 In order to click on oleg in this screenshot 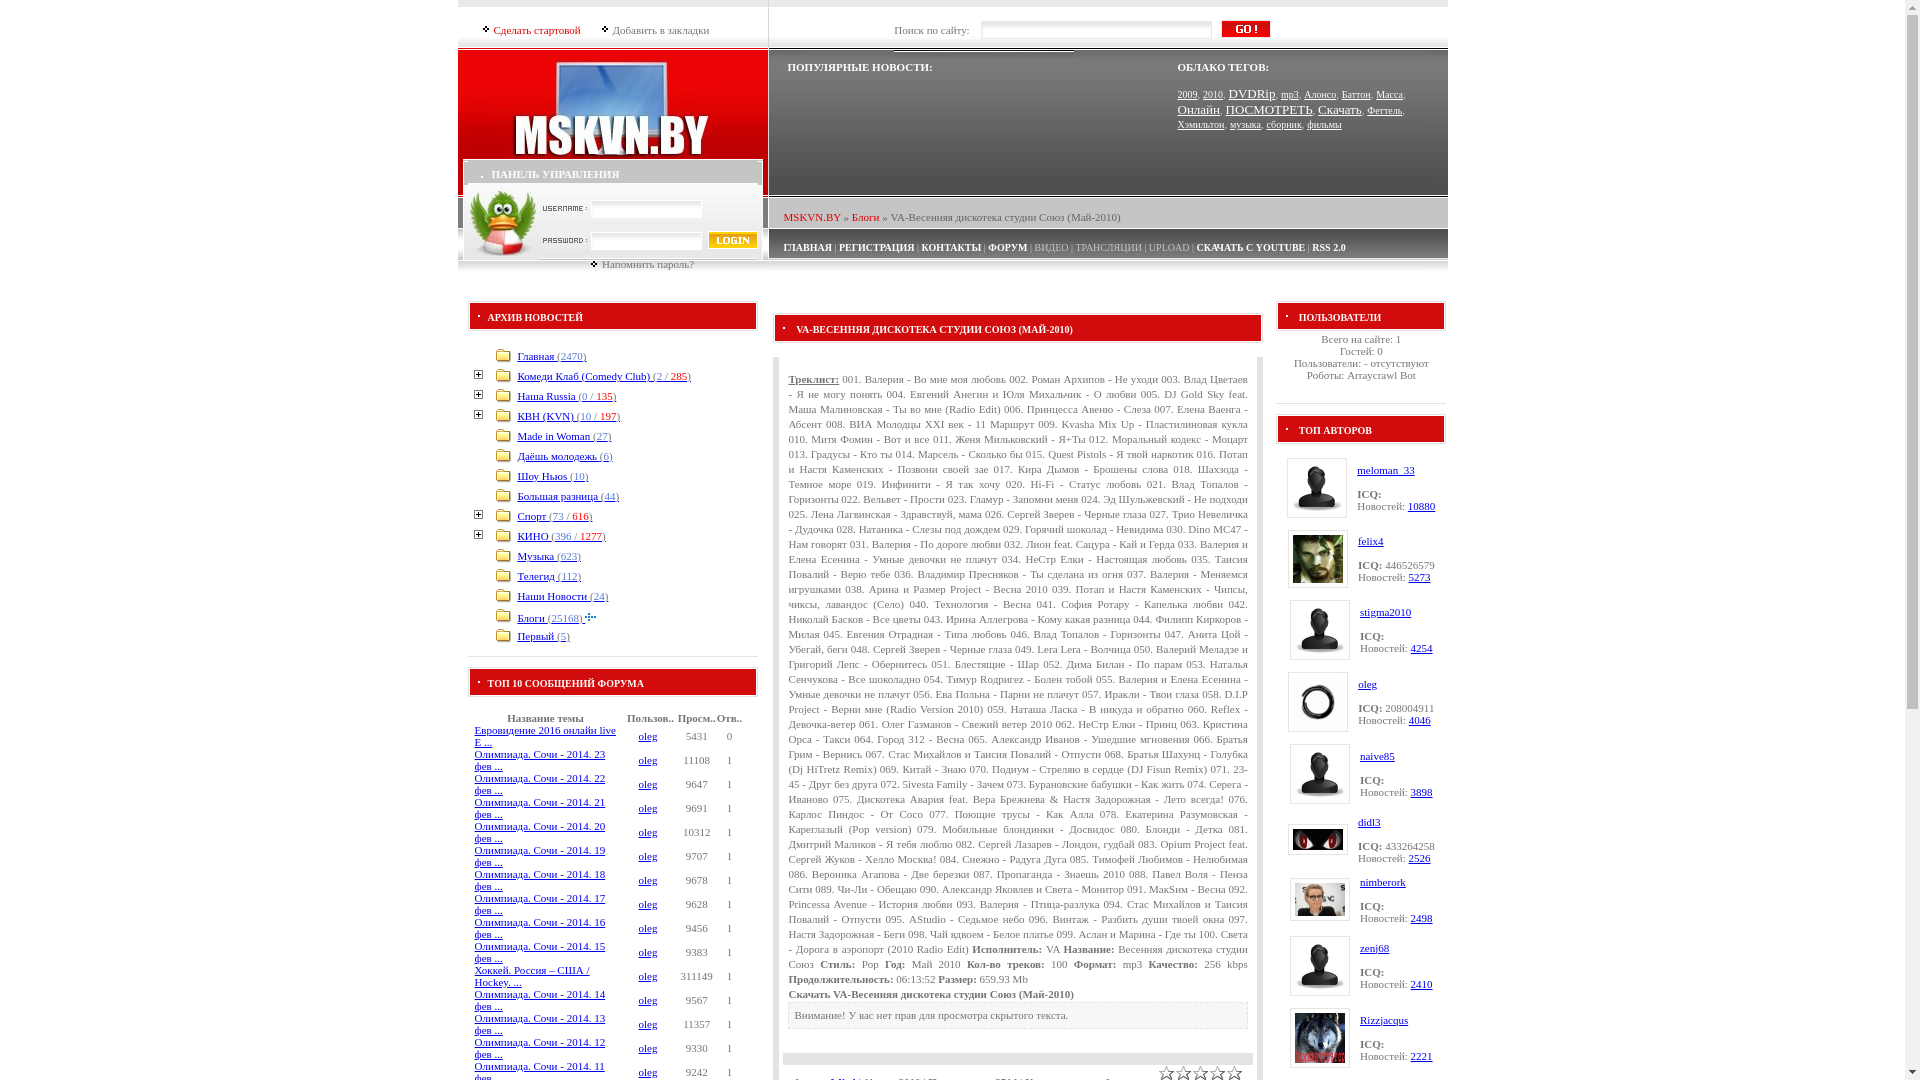, I will do `click(648, 784)`.